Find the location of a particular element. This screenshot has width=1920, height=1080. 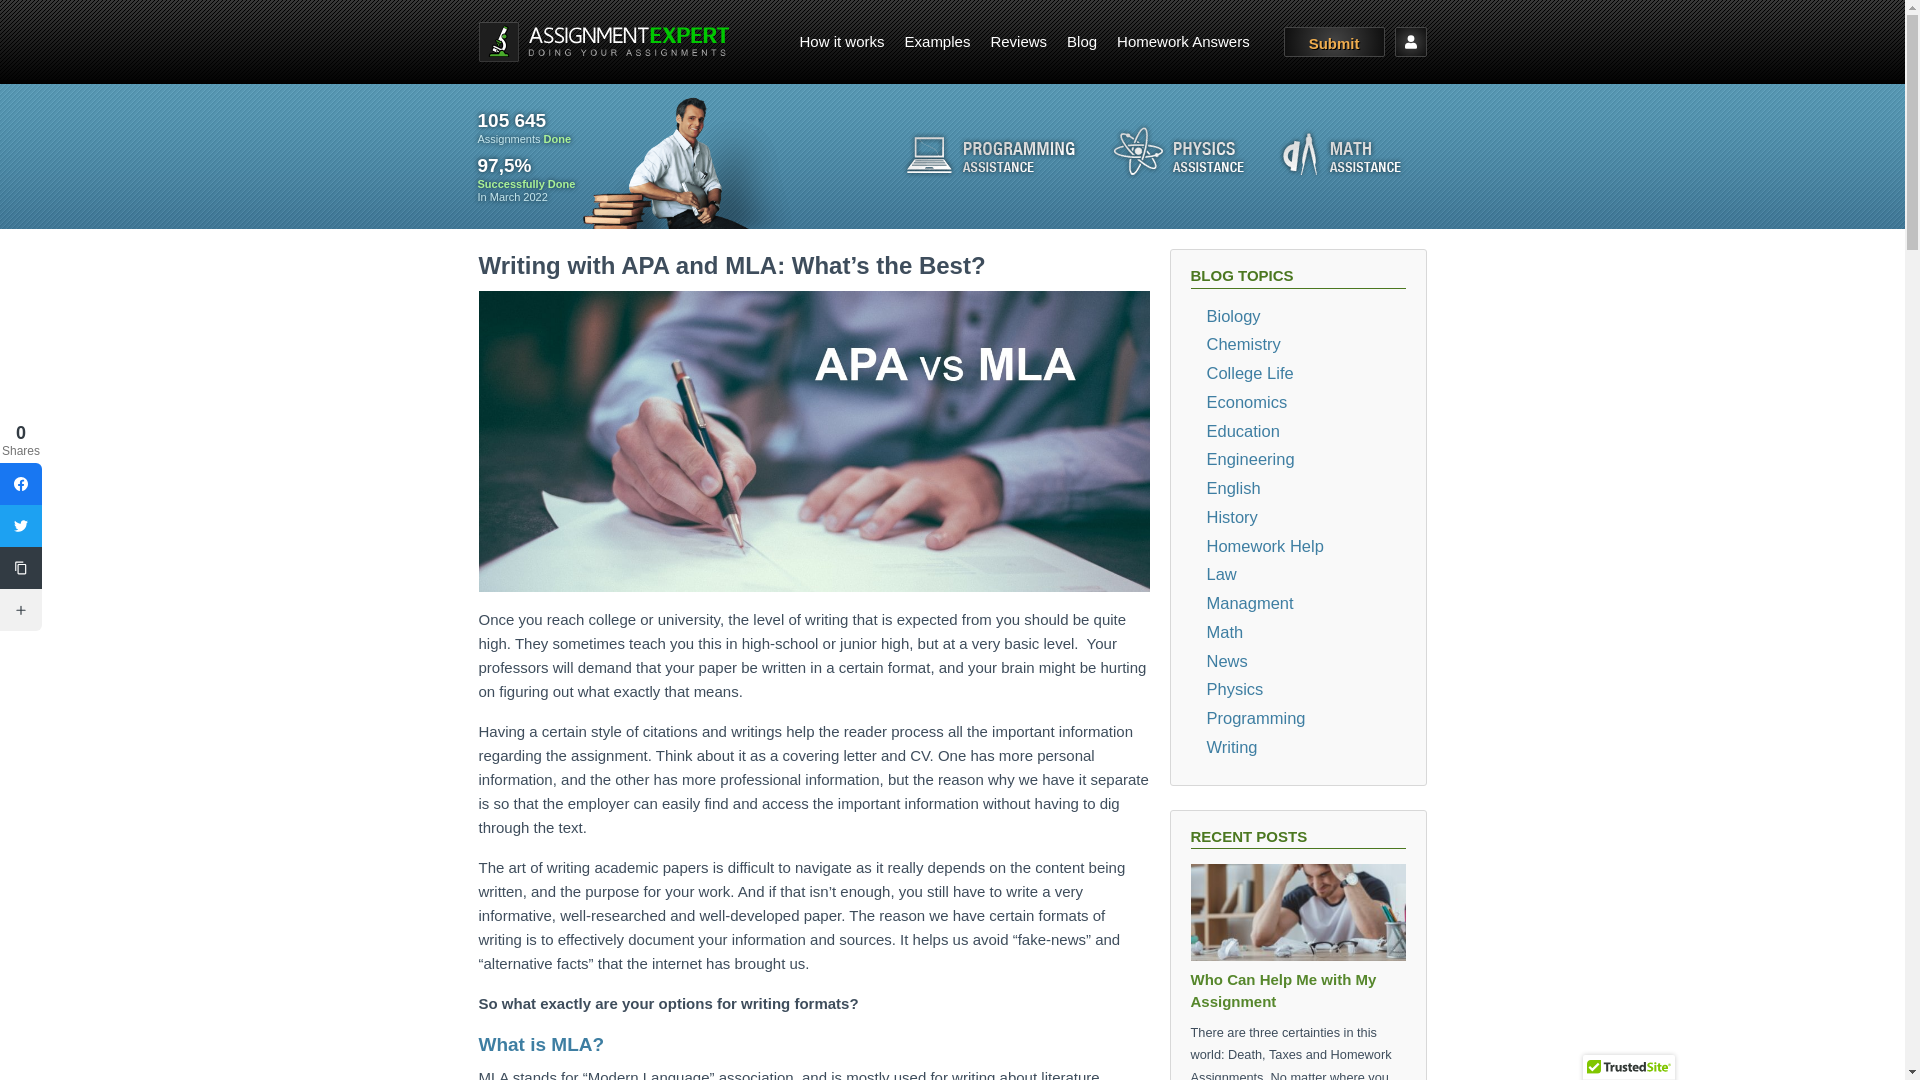

Submit is located at coordinates (1334, 42).